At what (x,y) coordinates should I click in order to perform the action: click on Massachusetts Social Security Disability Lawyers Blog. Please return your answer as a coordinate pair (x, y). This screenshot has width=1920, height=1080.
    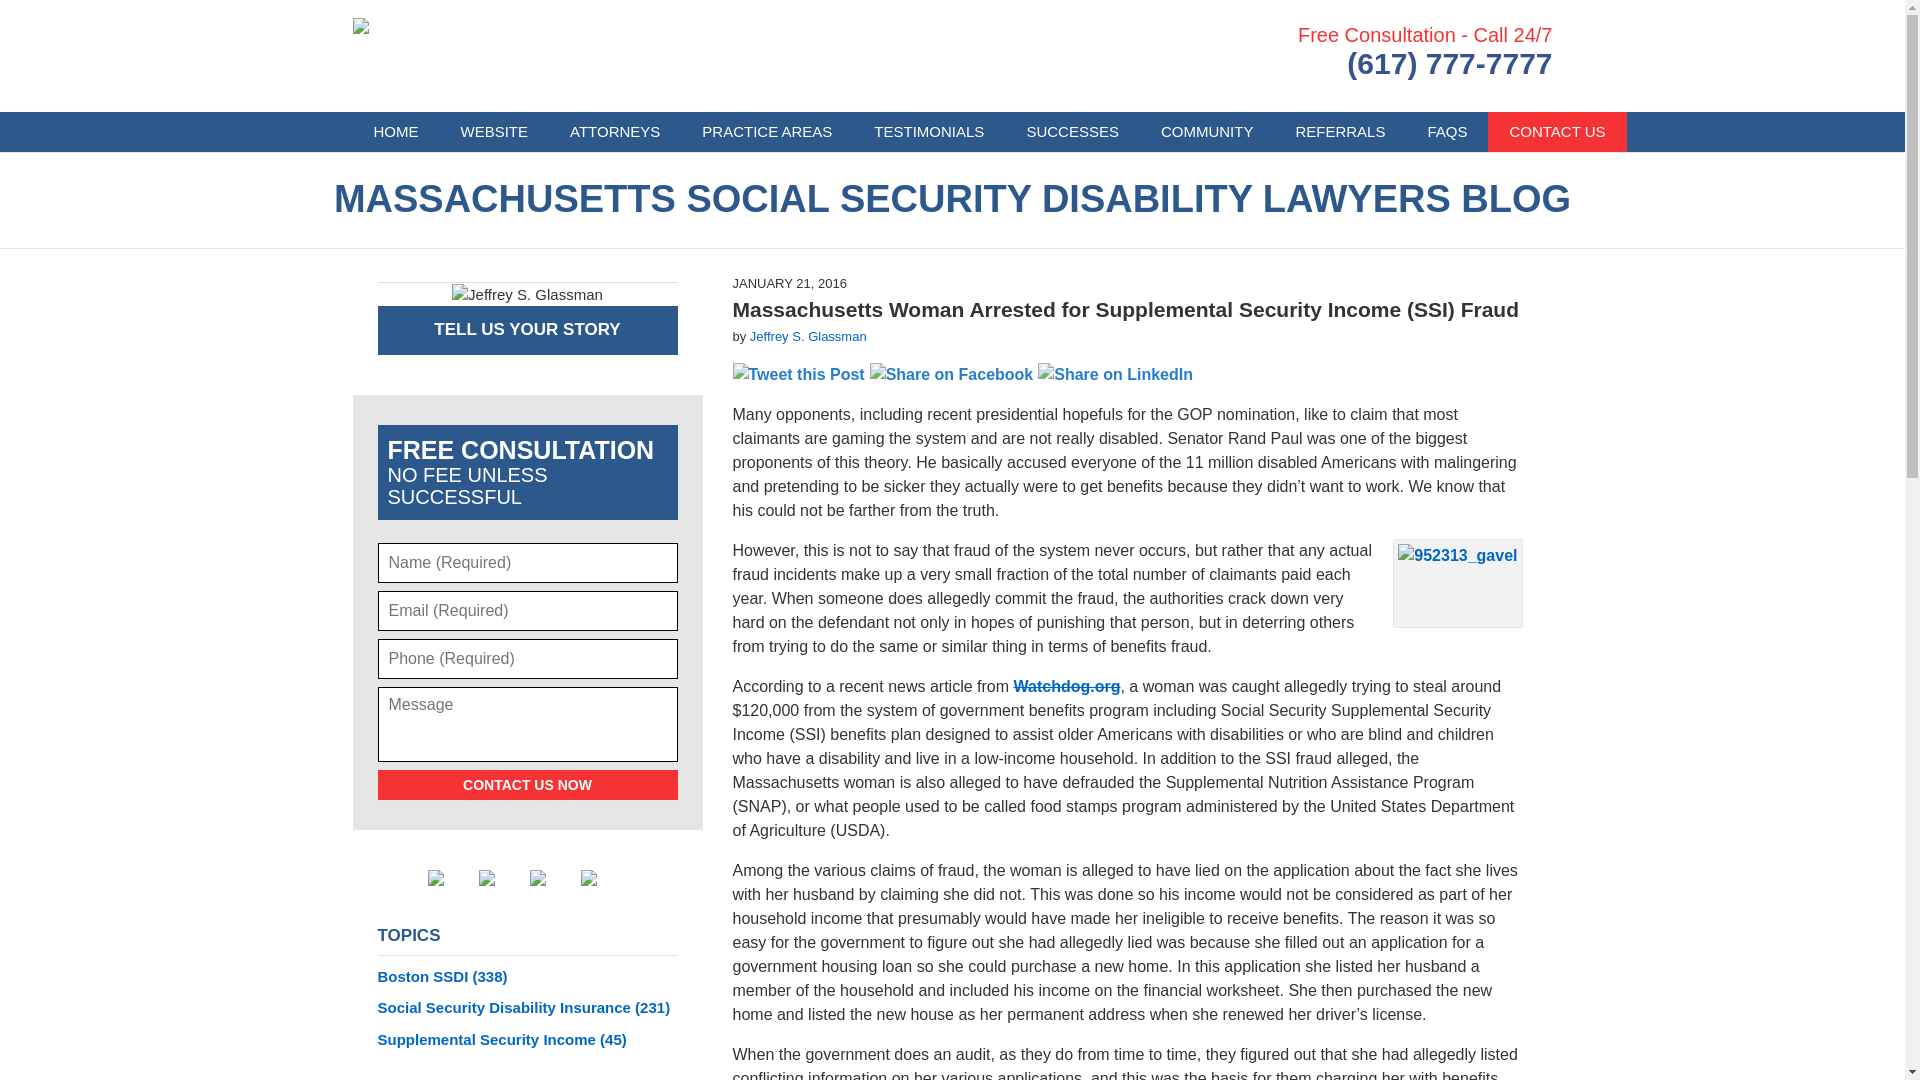
    Looking at the image, I should click on (530, 56).